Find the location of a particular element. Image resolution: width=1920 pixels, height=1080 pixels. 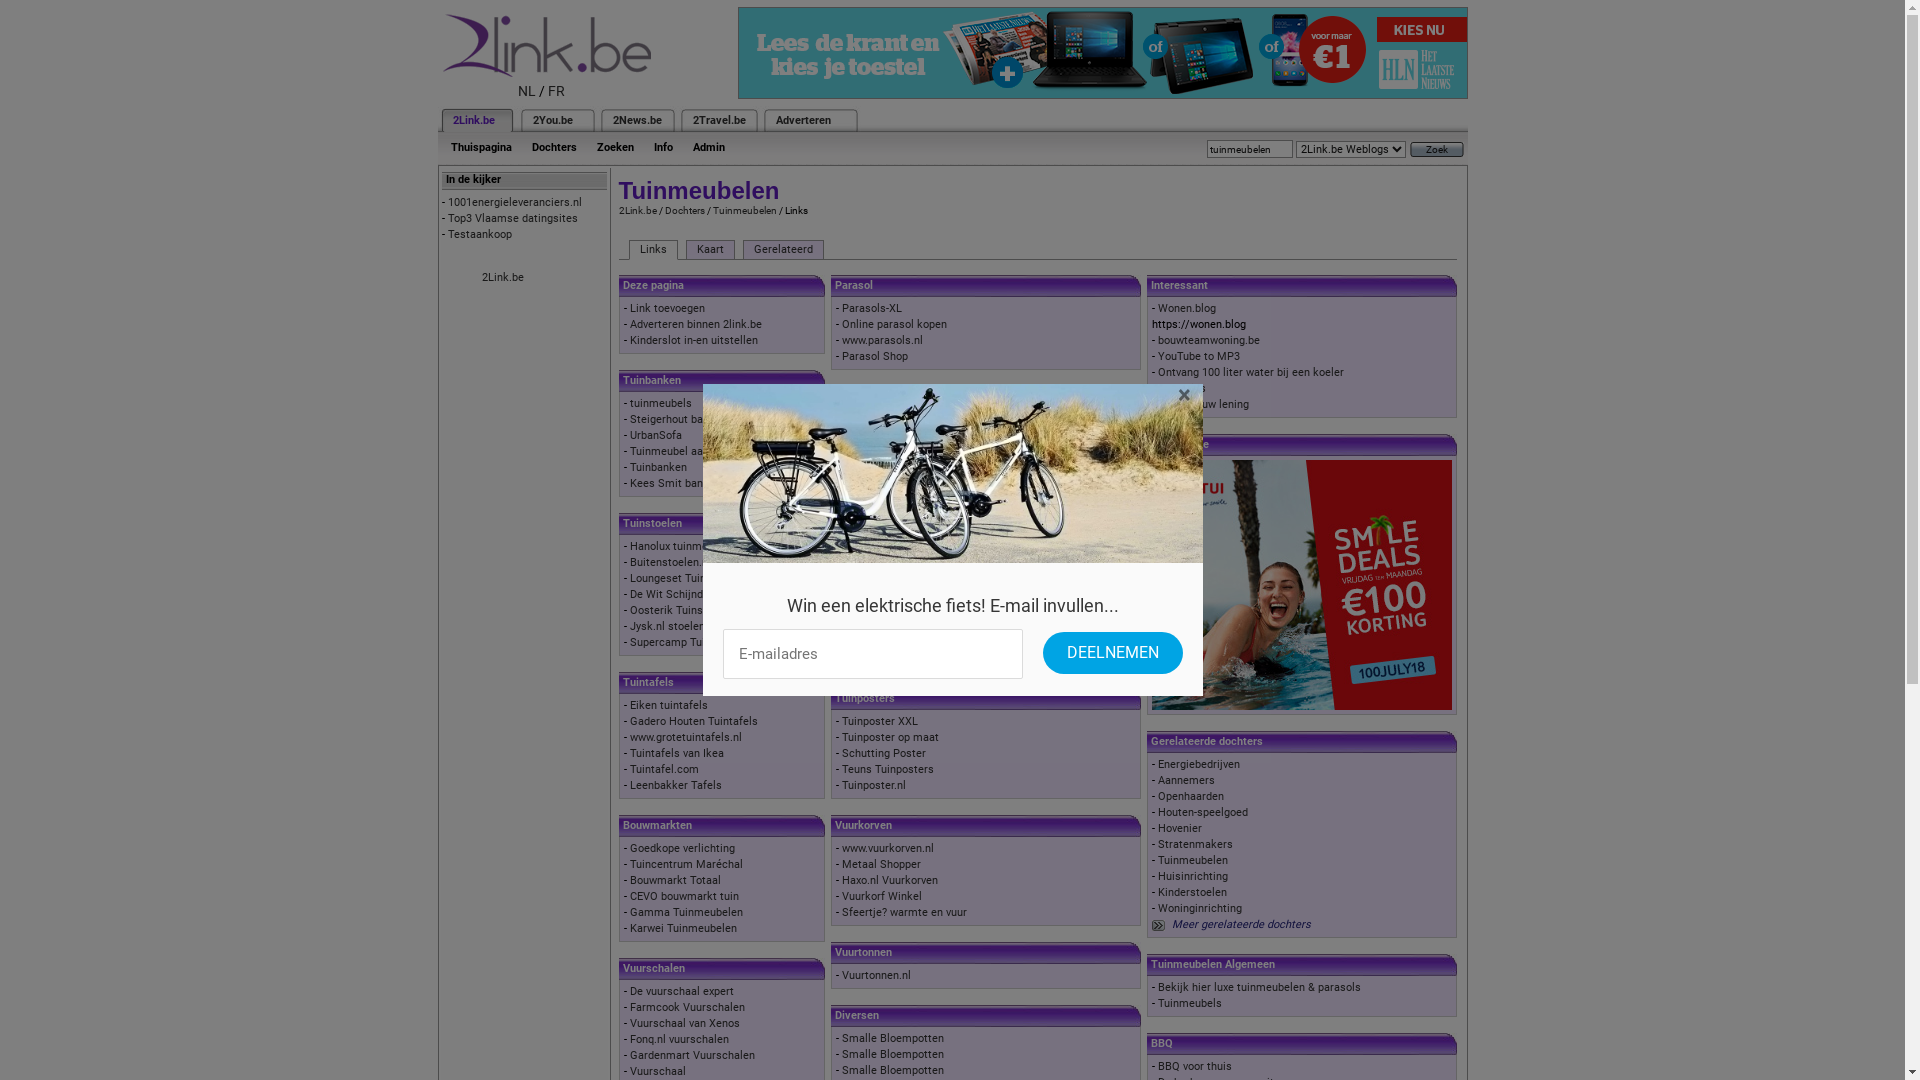

Zoeken is located at coordinates (614, 148).